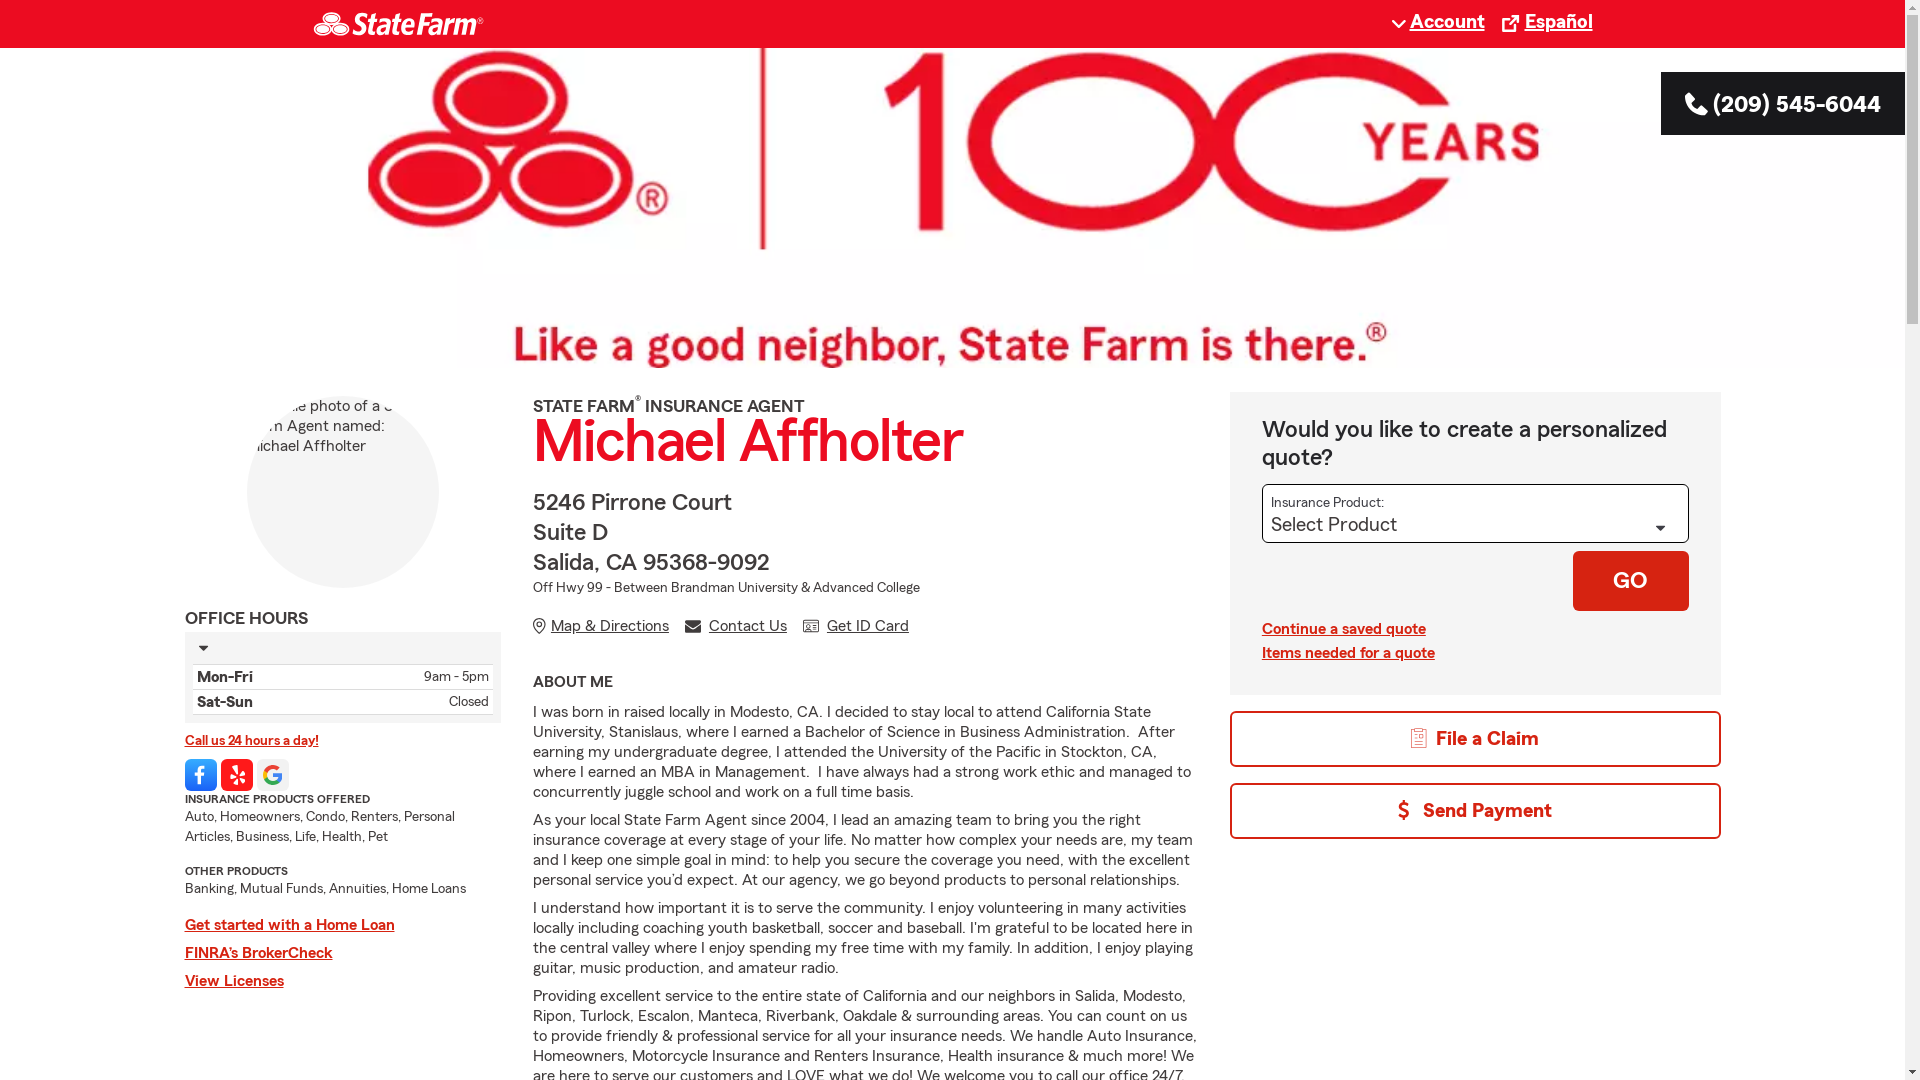 Image resolution: width=1920 pixels, height=1080 pixels. Describe the element at coordinates (1438, 22) in the screenshot. I see `Account` at that location.